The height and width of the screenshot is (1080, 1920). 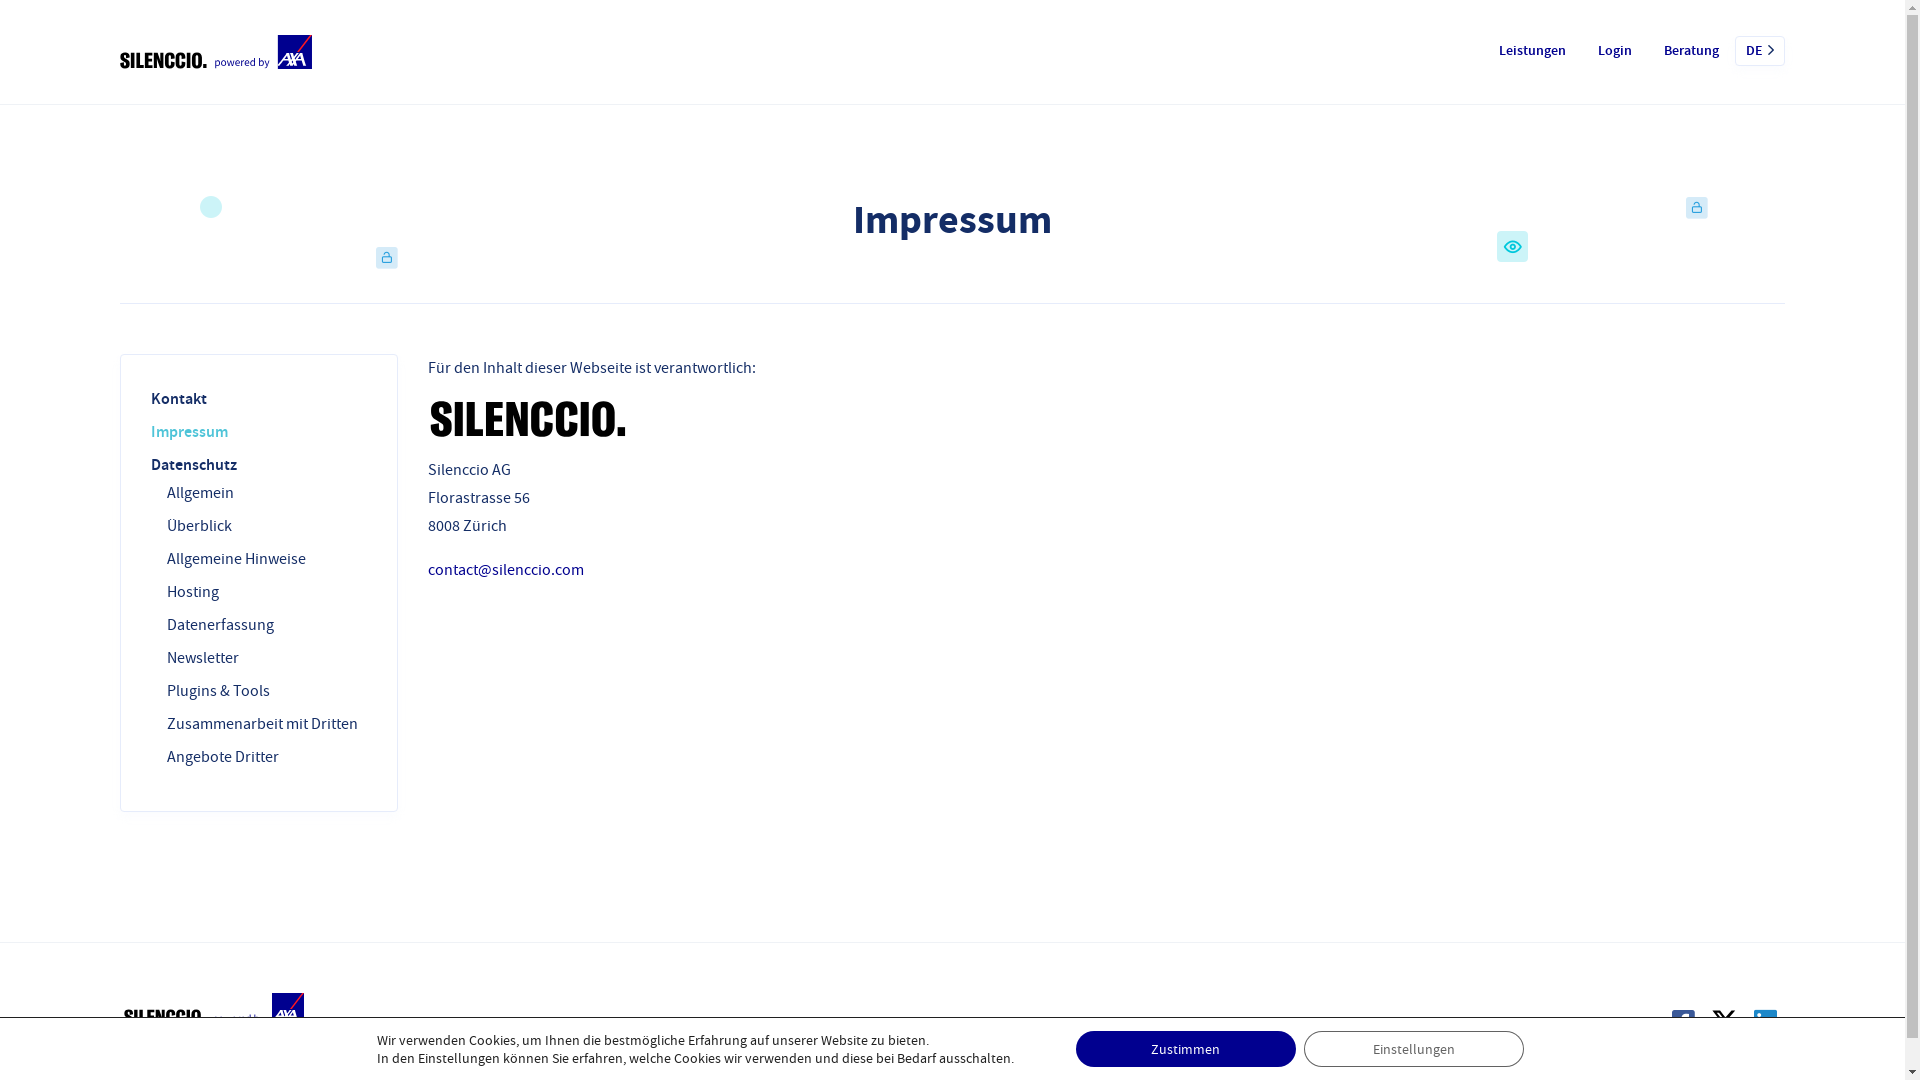 I want to click on LinkedIn, so click(x=1766, y=1022).